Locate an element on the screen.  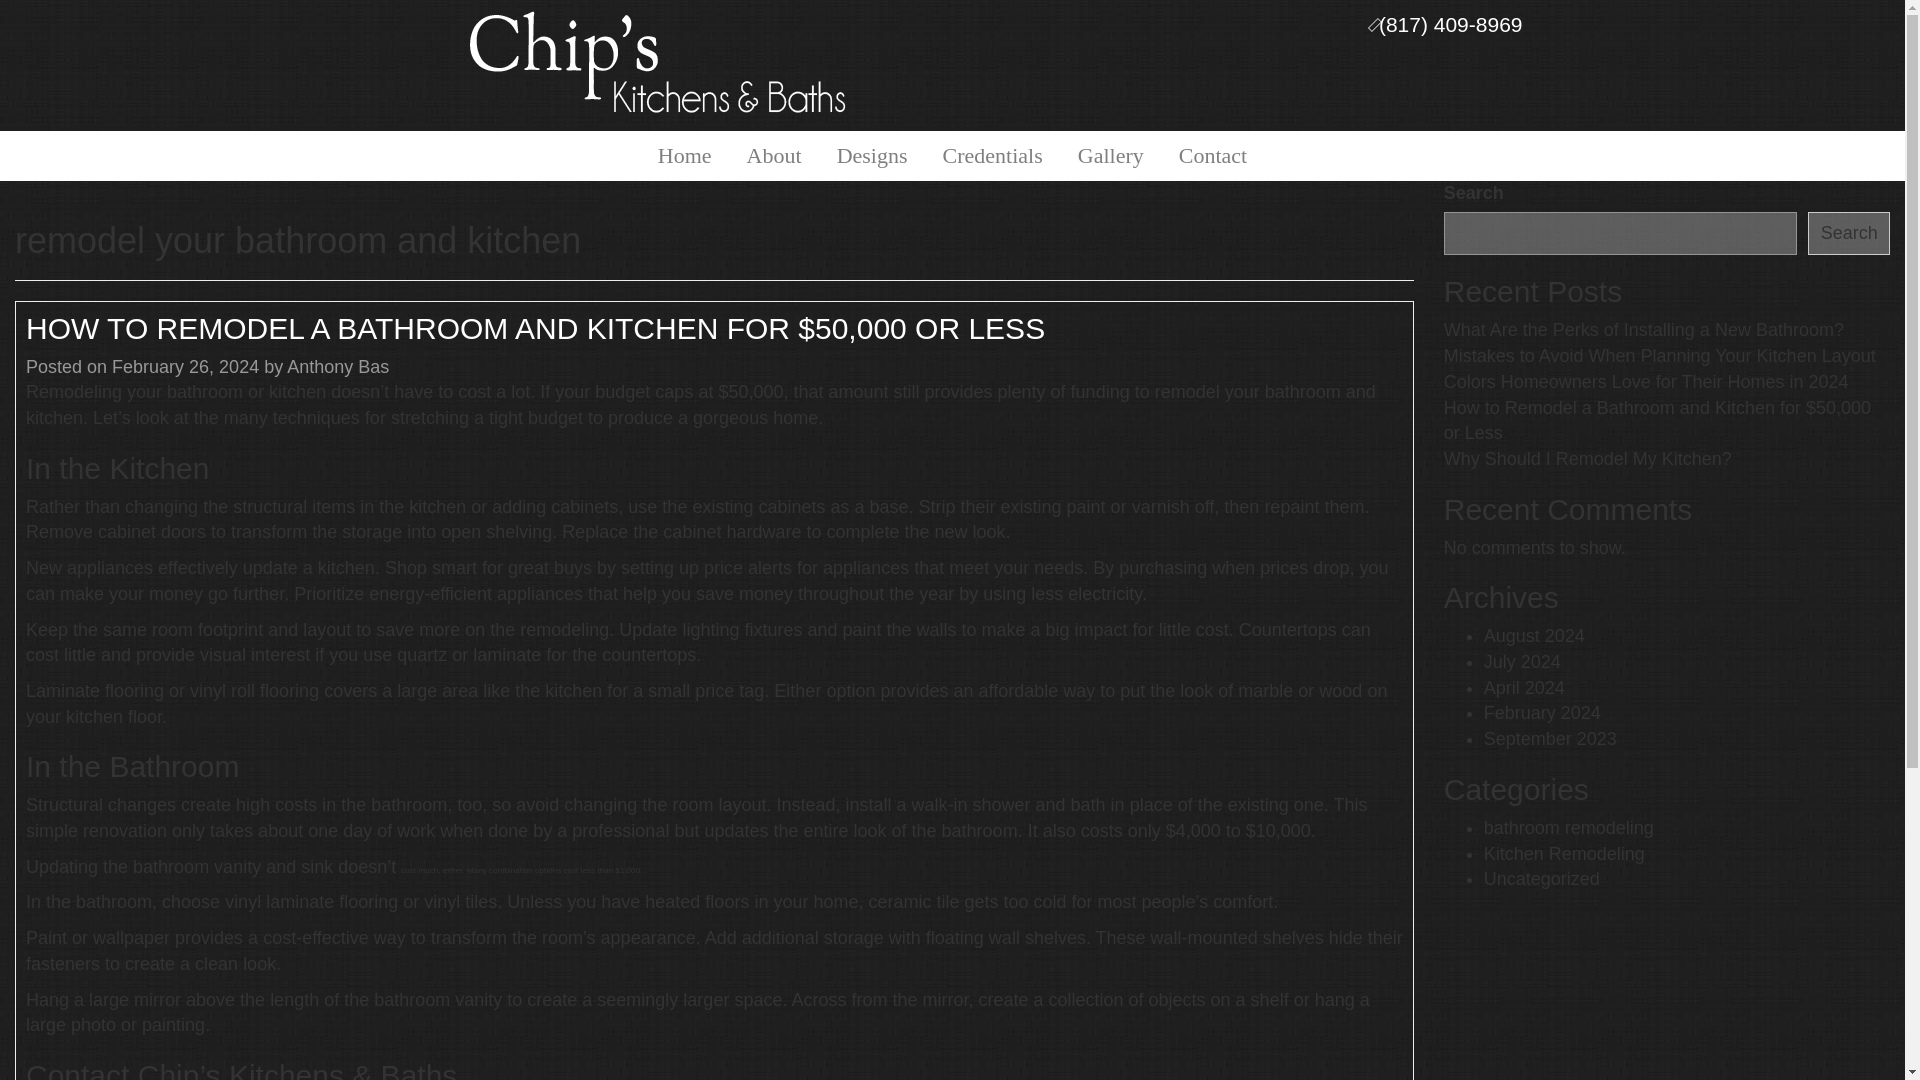
Credentials is located at coordinates (992, 156).